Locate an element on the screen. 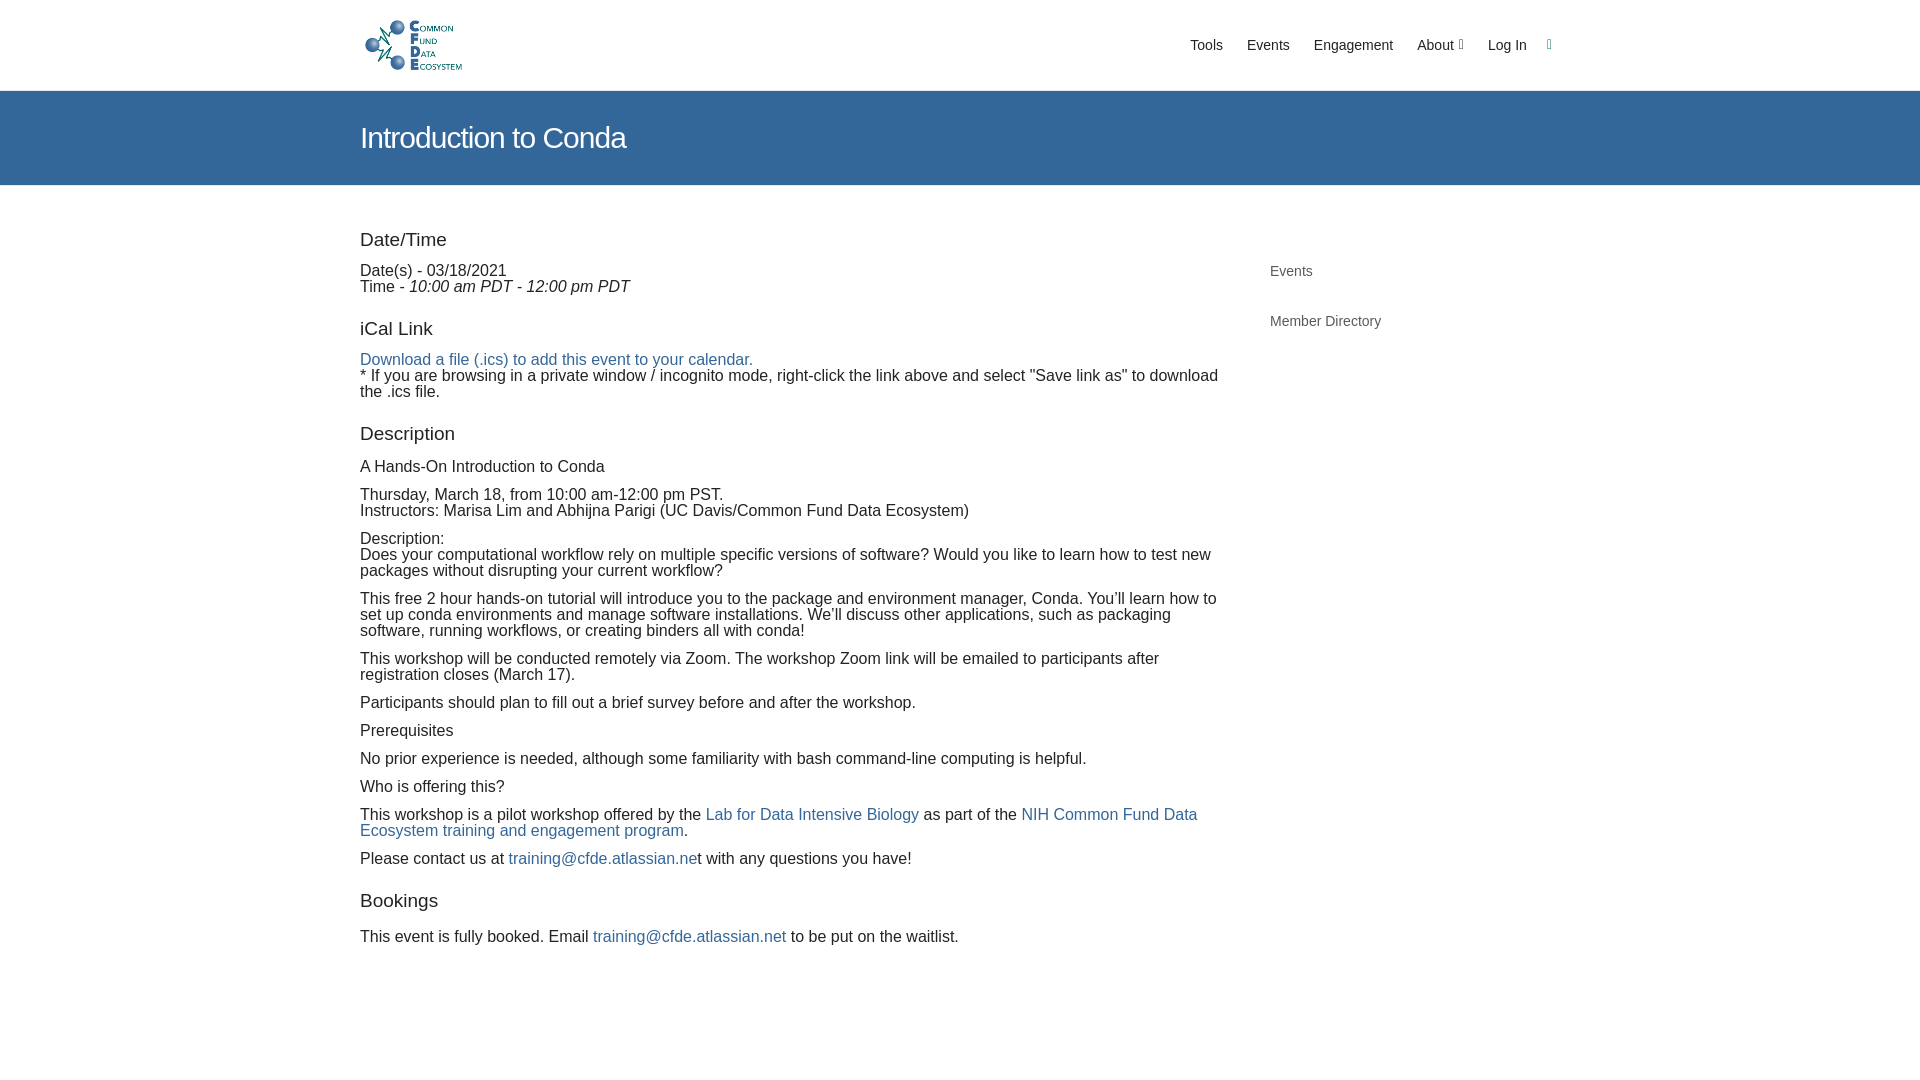  training and engagement program is located at coordinates (563, 830).